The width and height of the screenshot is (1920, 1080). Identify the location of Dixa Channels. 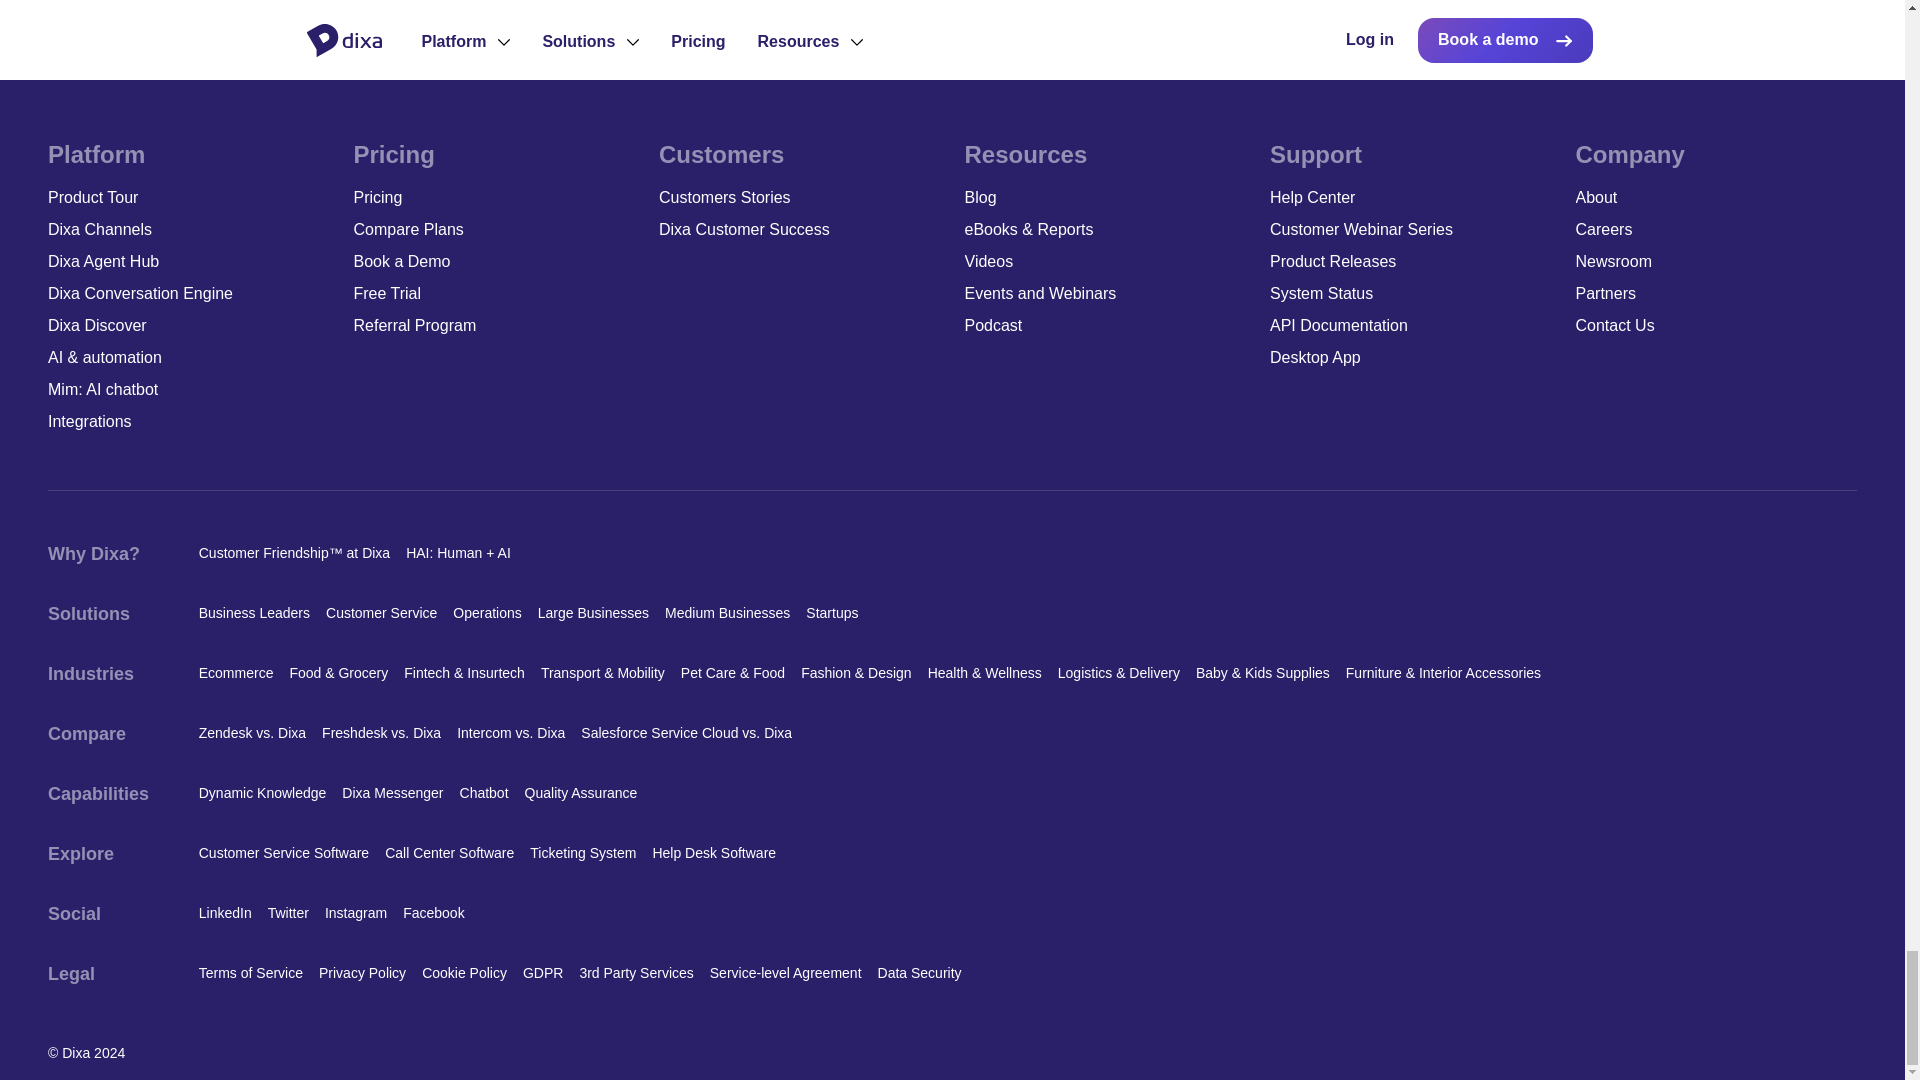
(189, 230).